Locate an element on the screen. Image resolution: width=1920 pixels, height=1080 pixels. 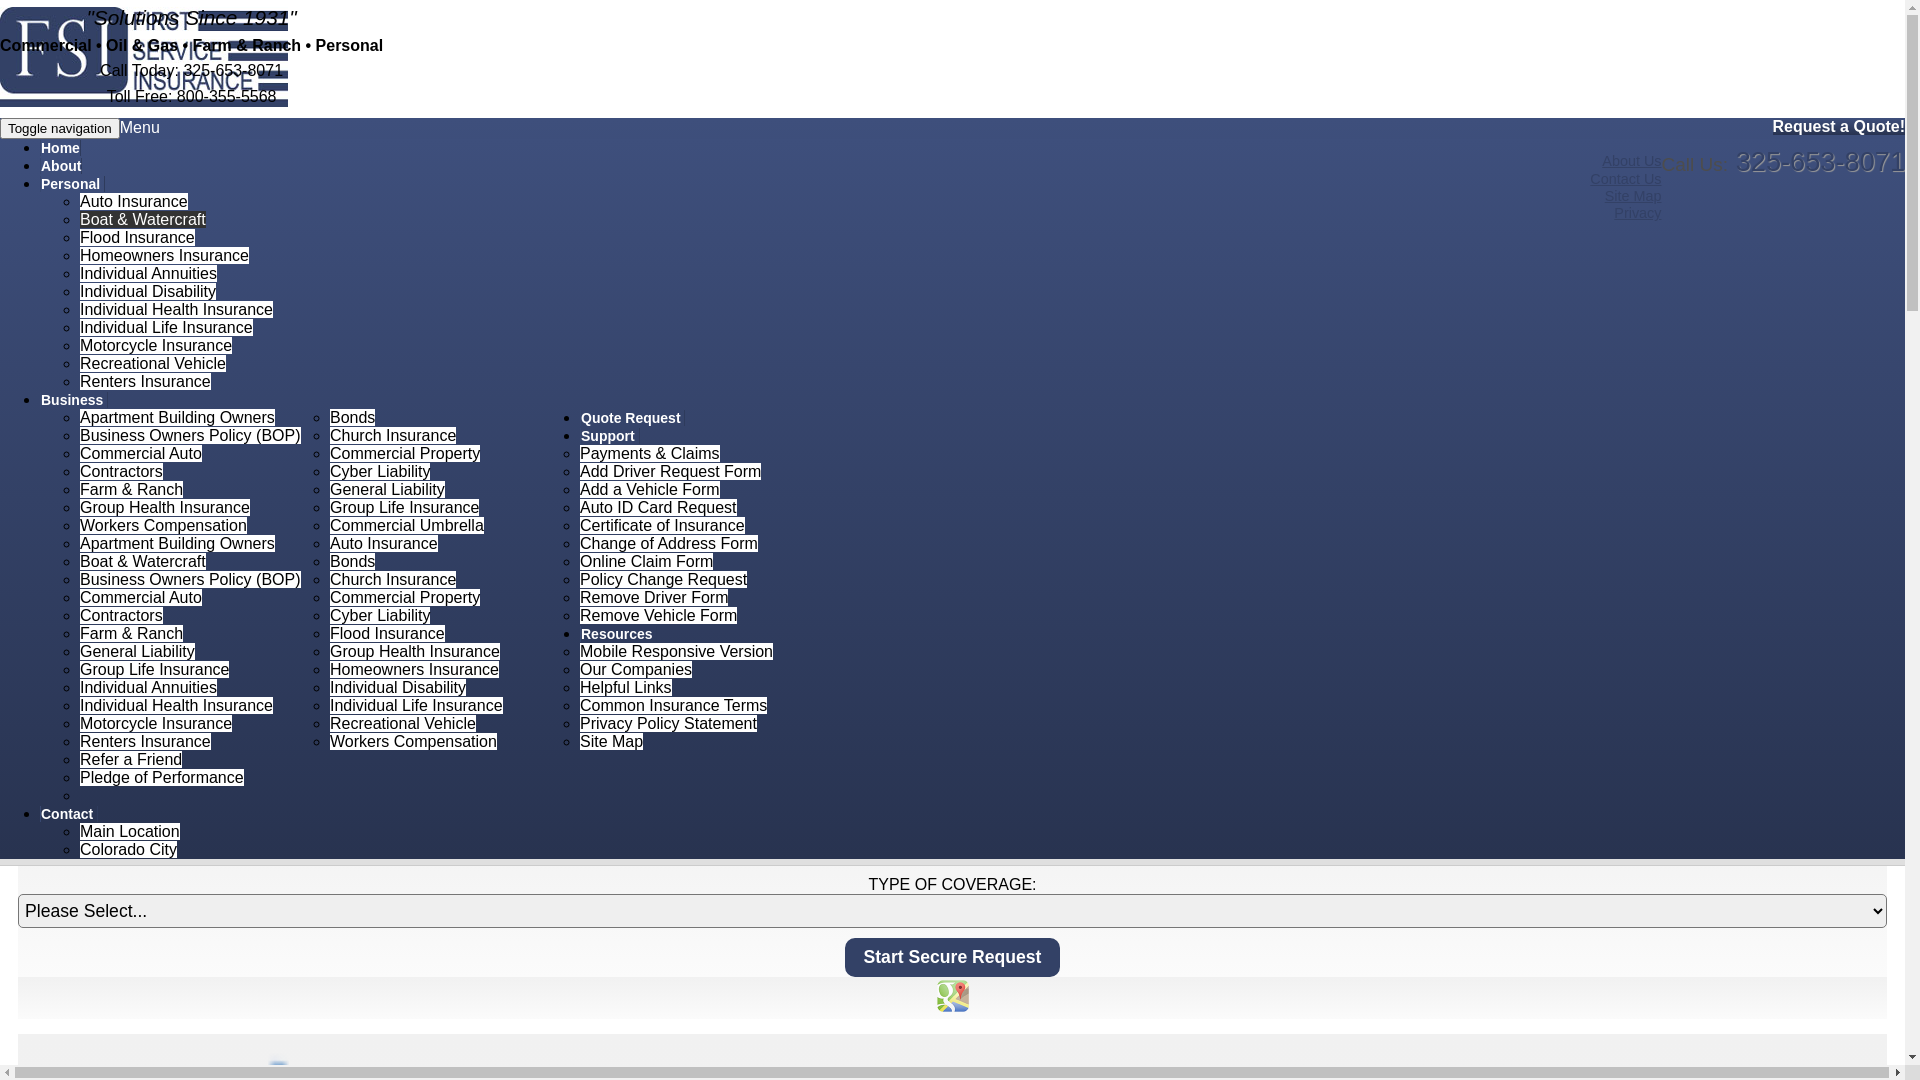
Workers Compensation is located at coordinates (414, 742).